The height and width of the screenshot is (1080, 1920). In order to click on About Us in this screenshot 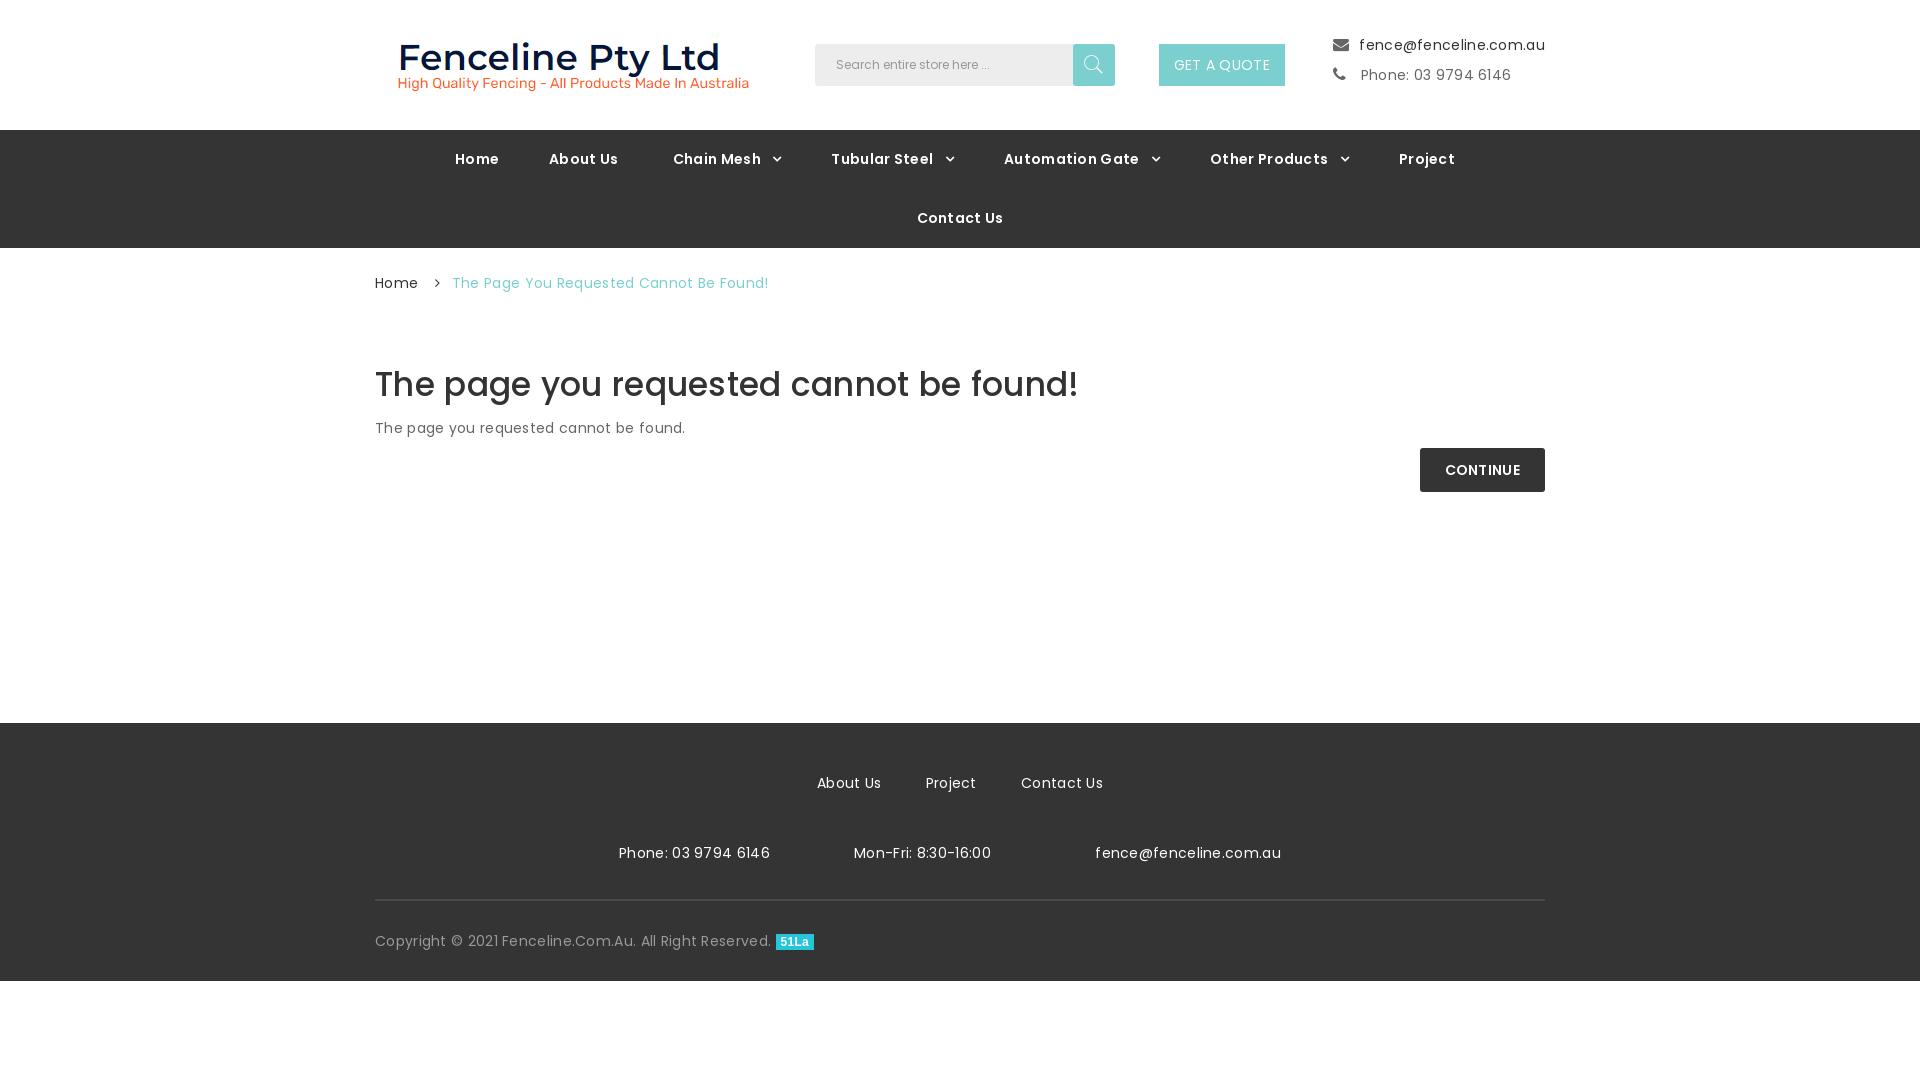, I will do `click(584, 160)`.